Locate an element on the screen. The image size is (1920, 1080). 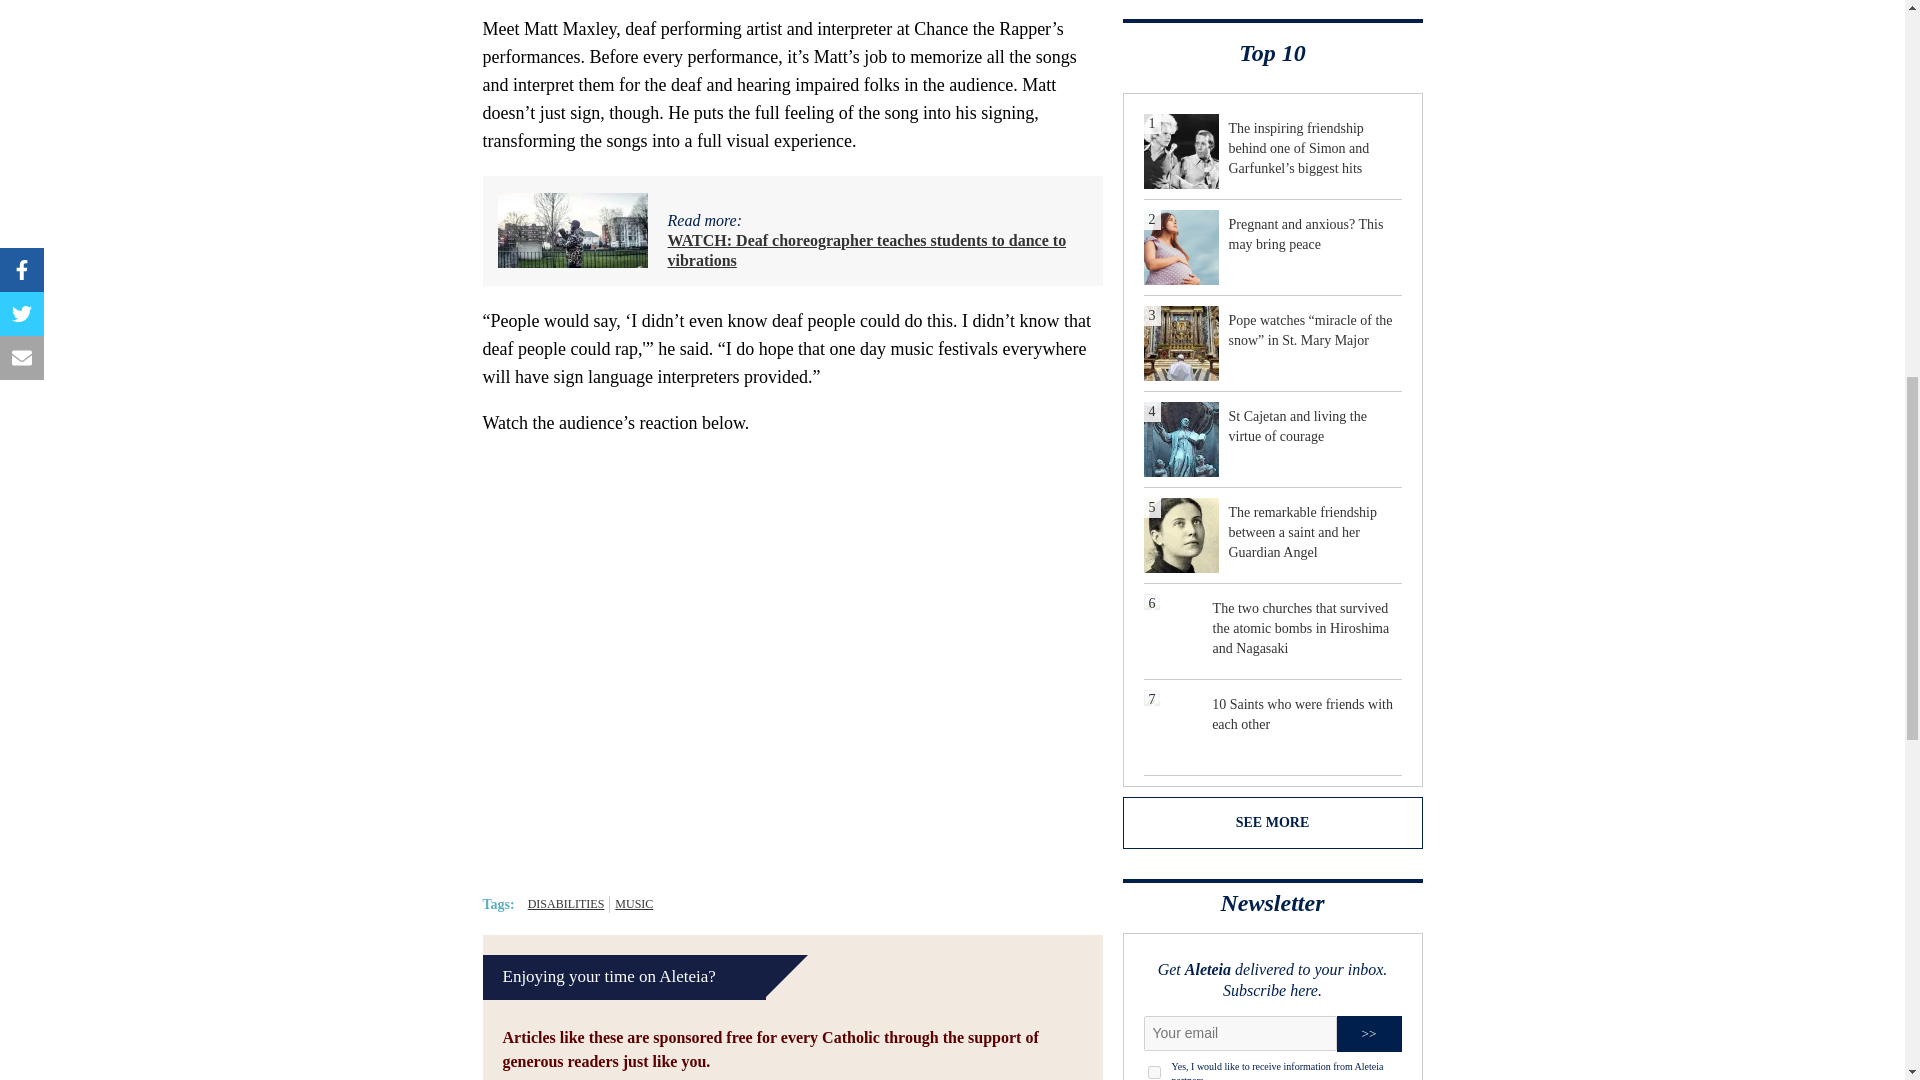
DISABILITIES is located at coordinates (566, 904).